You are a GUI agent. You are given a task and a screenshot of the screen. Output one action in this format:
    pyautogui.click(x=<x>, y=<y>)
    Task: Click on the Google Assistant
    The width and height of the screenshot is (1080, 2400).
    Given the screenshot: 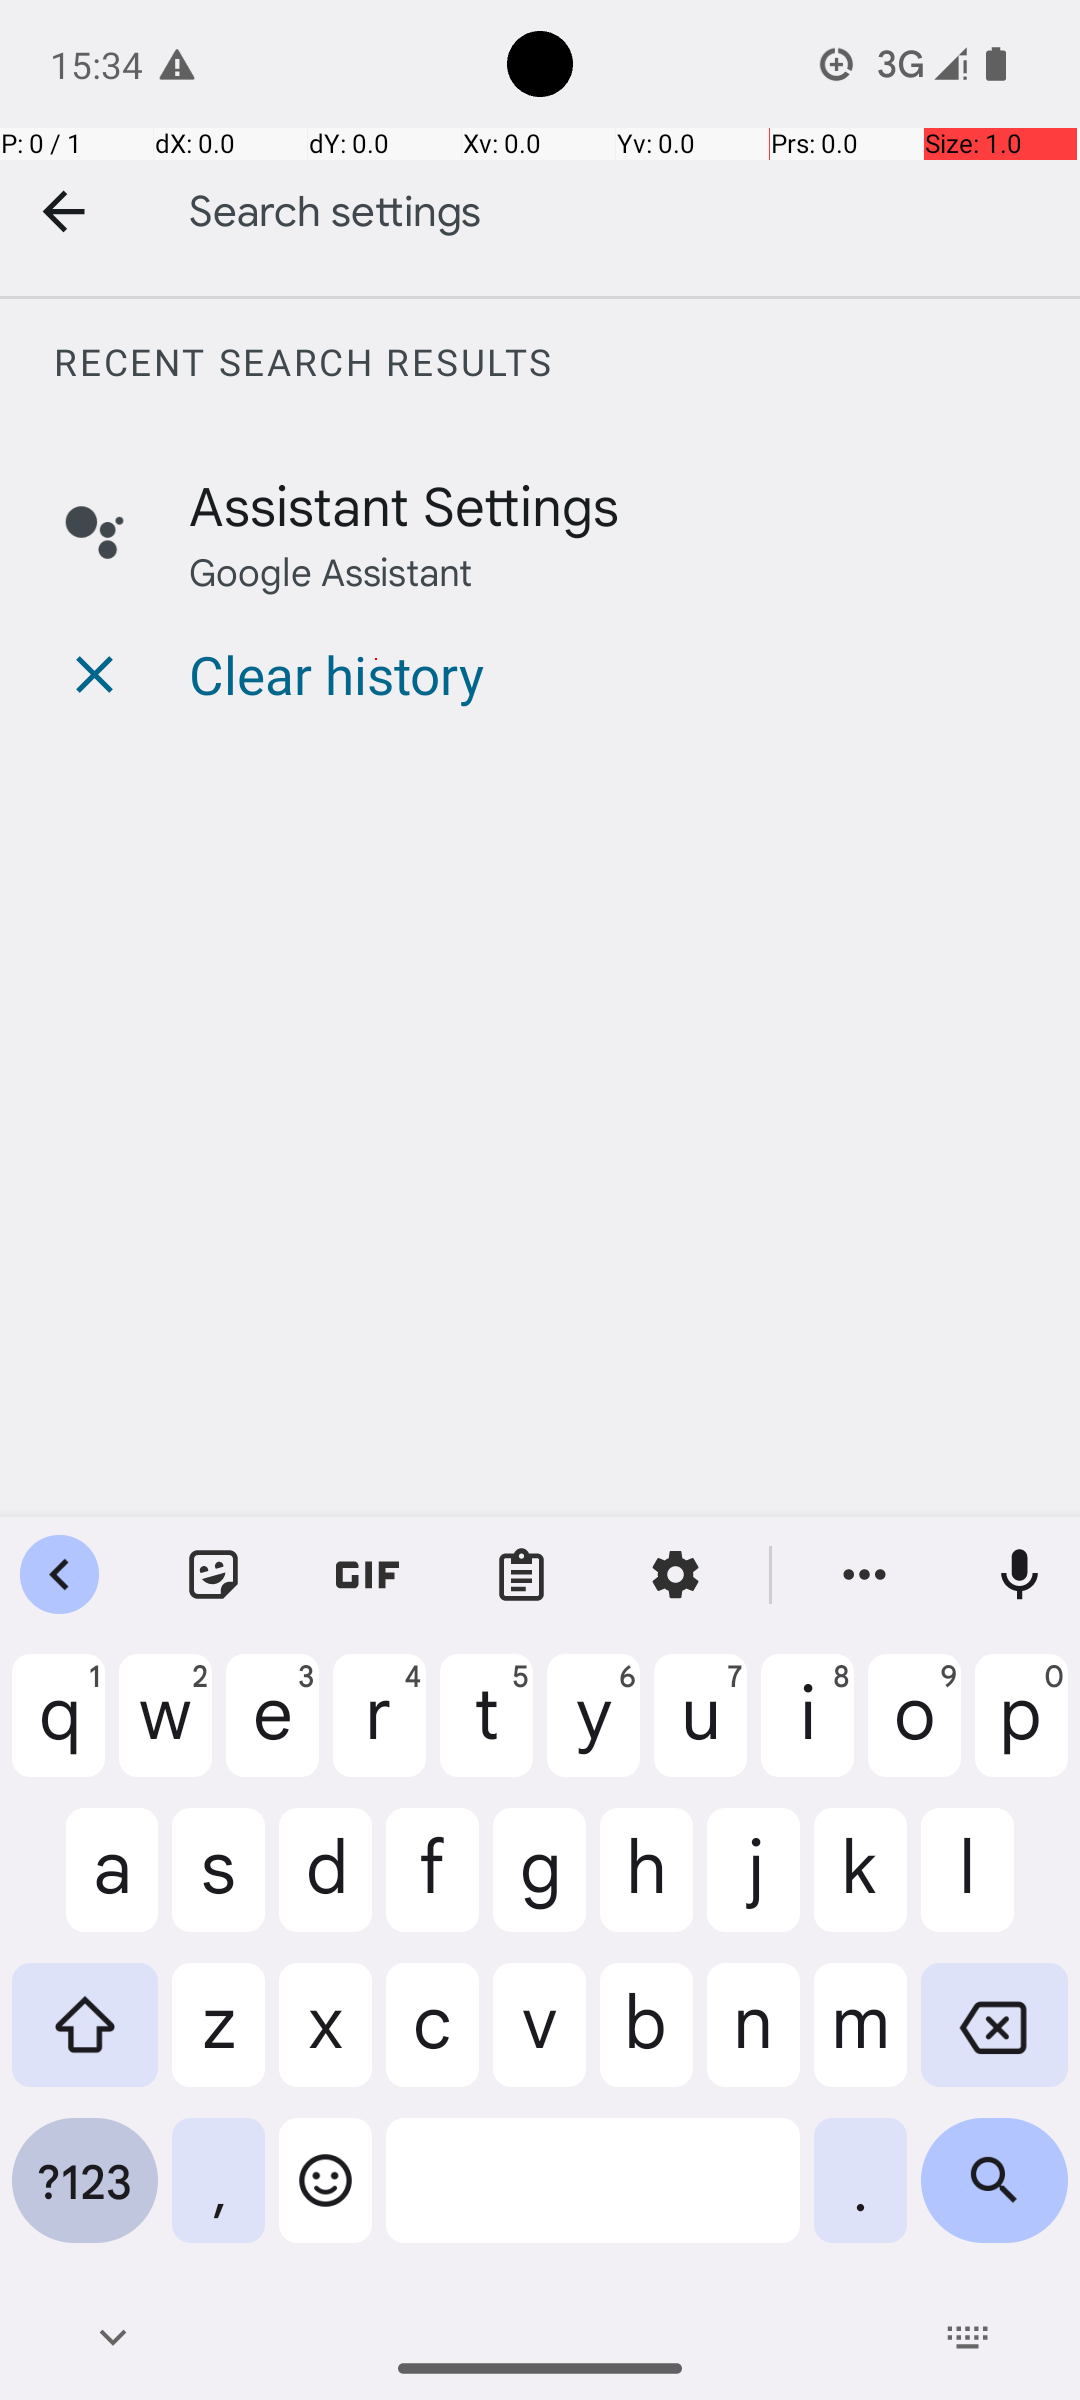 What is the action you would take?
    pyautogui.click(x=330, y=570)
    